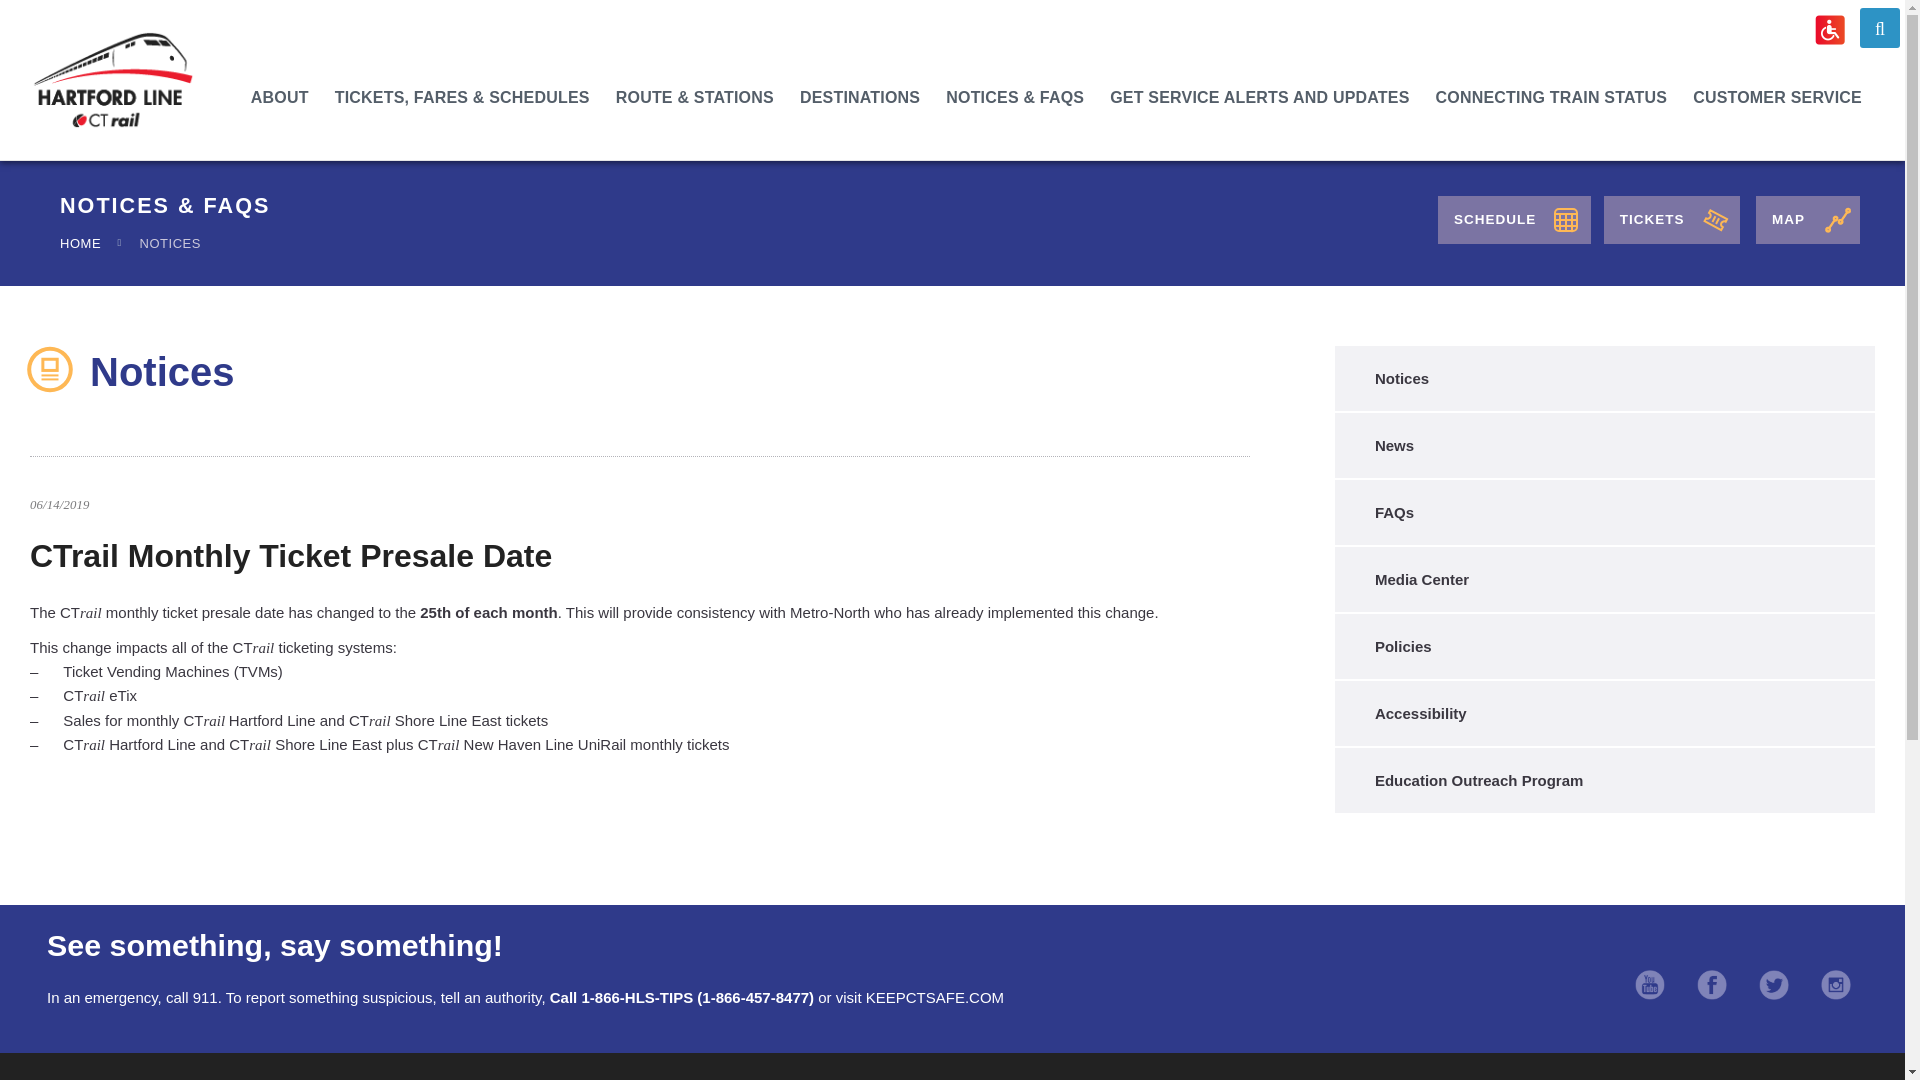  I want to click on Education Outreach Program, so click(1600, 780).